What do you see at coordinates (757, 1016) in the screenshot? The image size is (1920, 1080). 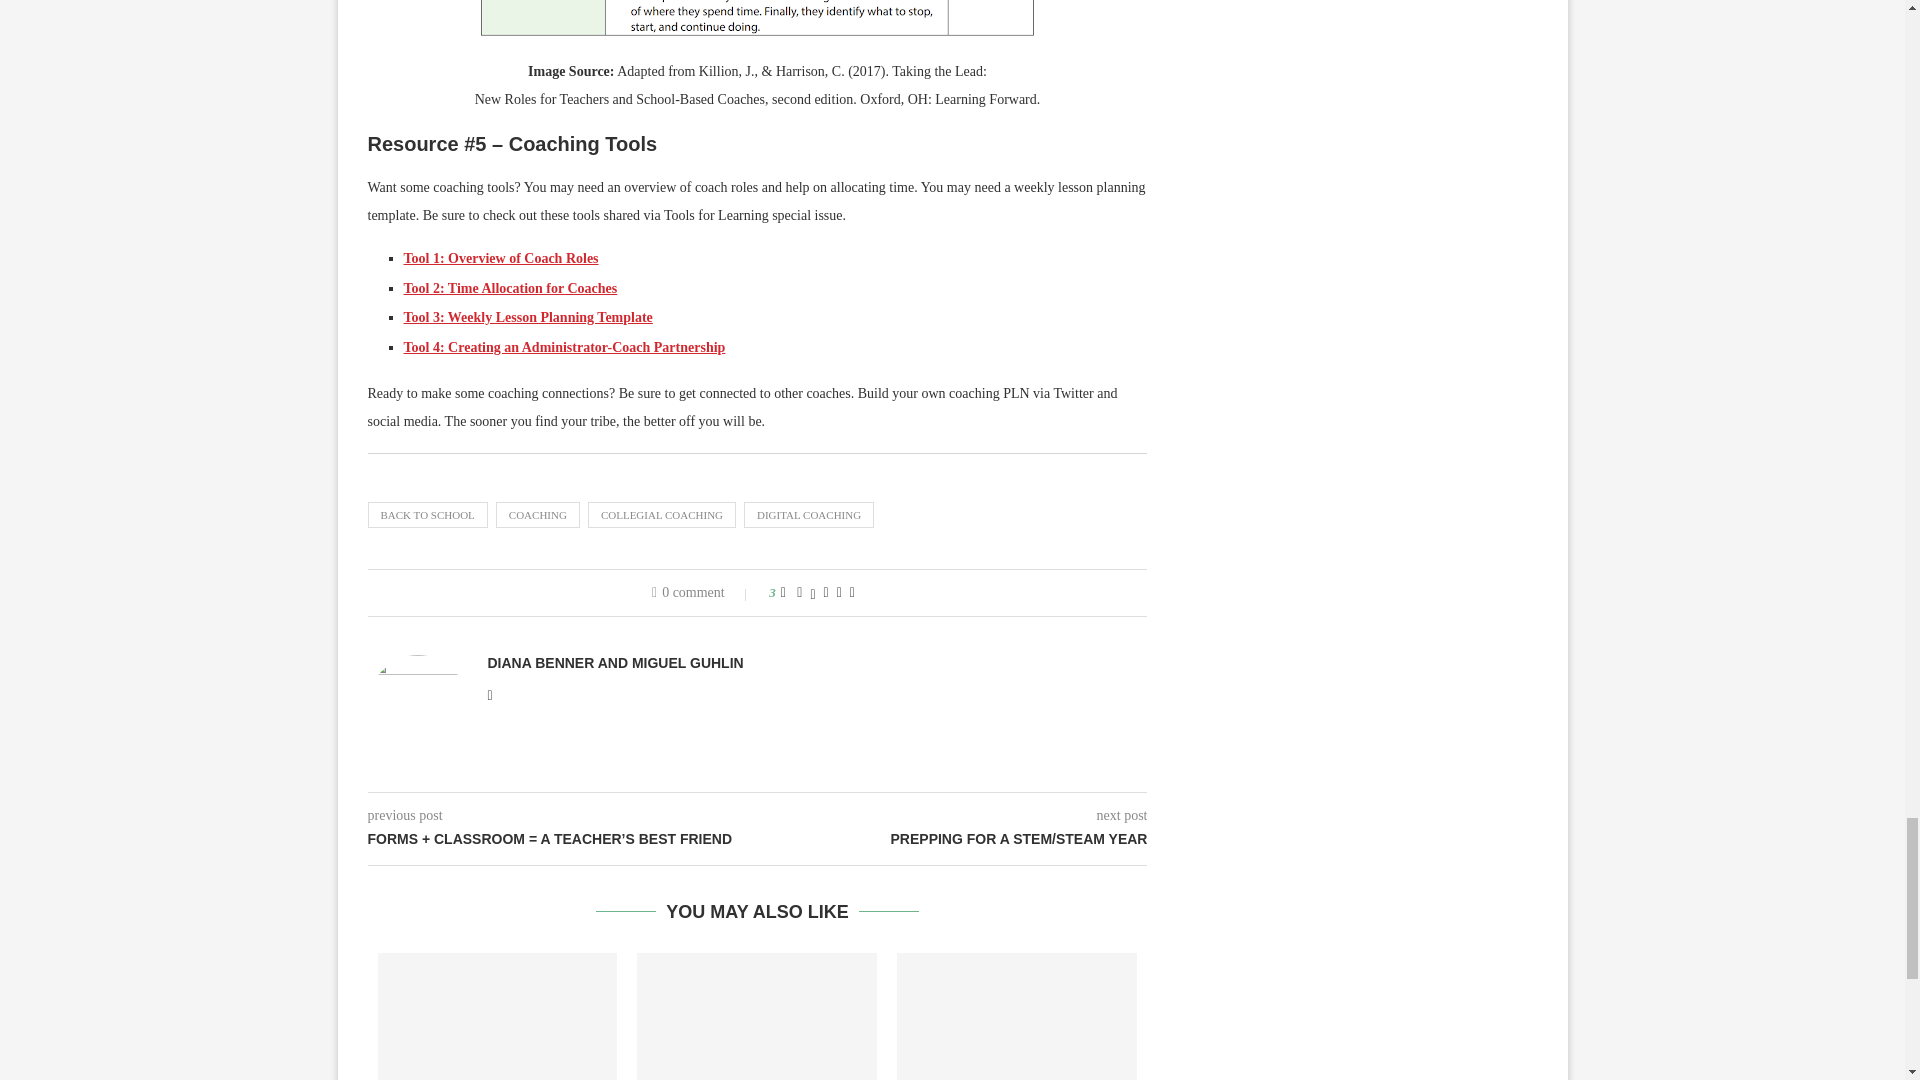 I see `Checking In for Back to School` at bounding box center [757, 1016].